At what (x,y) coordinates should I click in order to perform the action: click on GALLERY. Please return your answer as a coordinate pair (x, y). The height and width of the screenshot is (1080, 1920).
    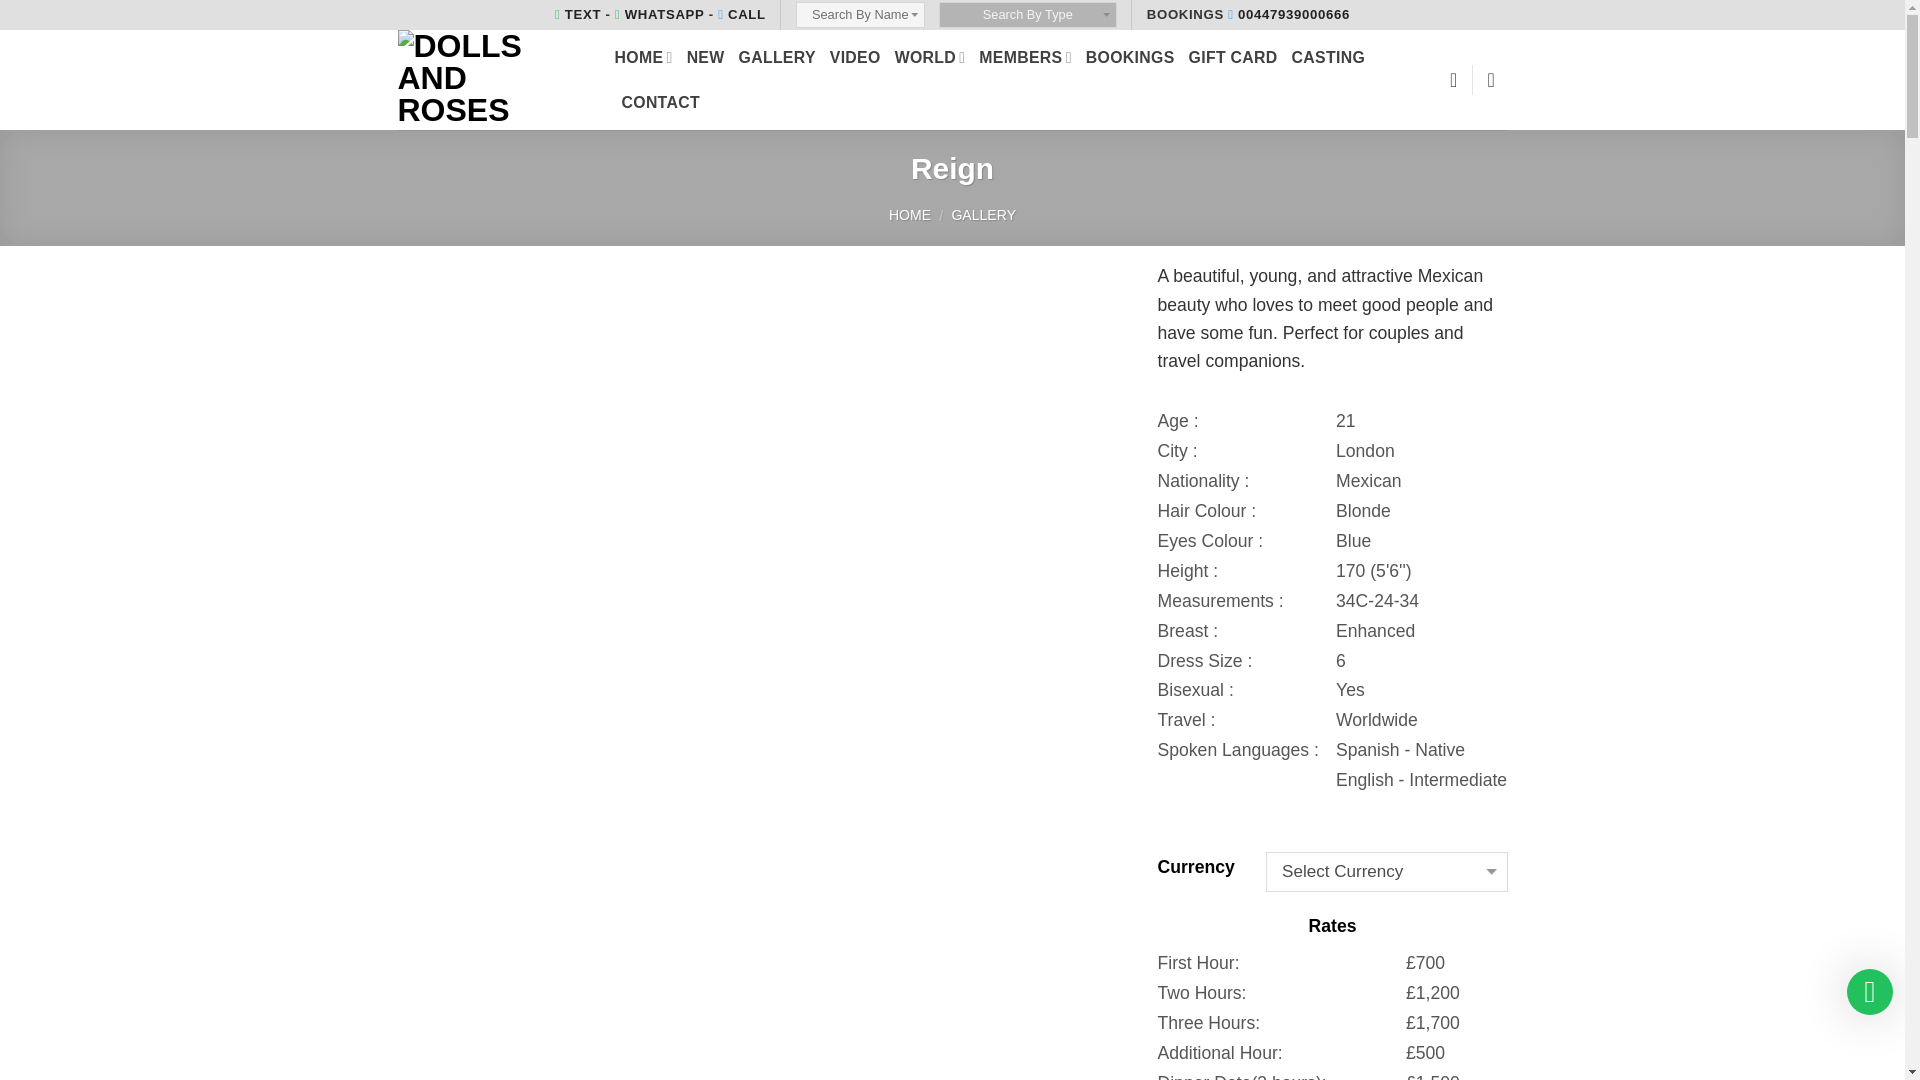
    Looking at the image, I should click on (778, 56).